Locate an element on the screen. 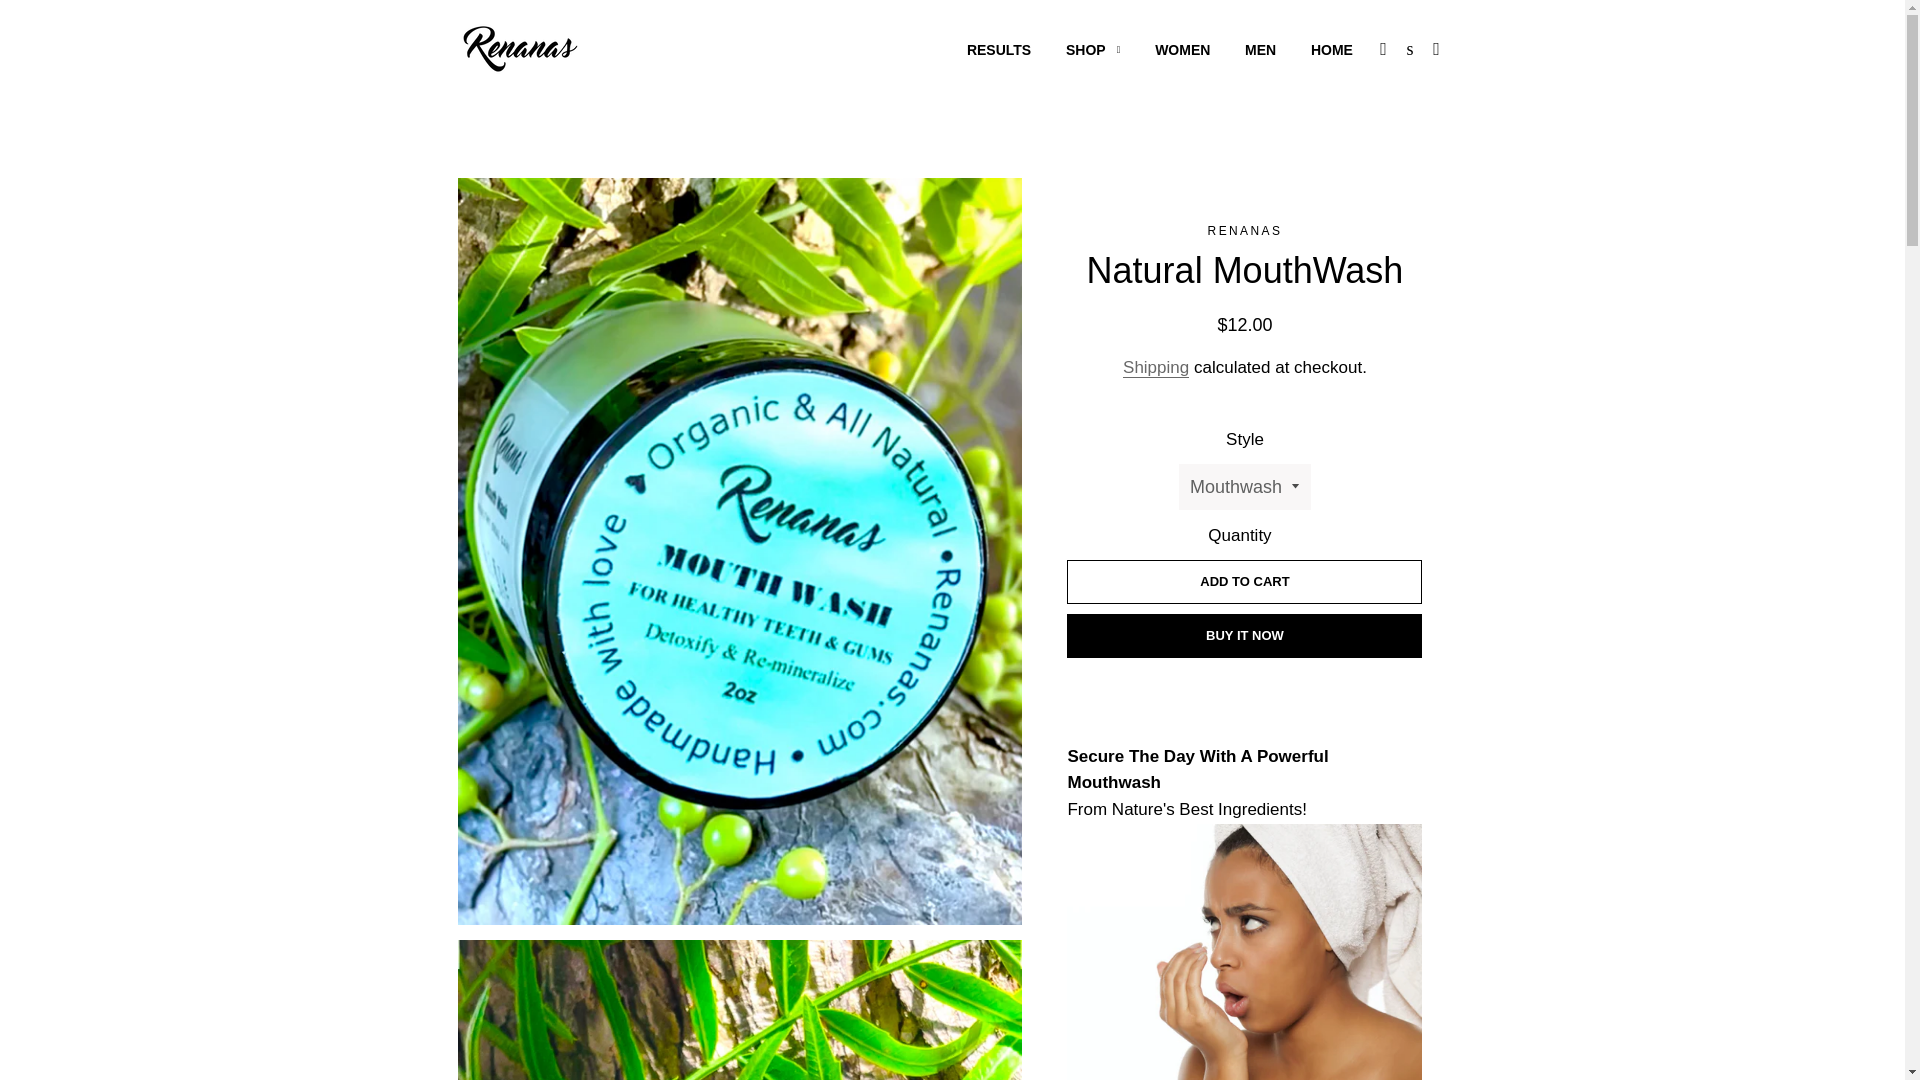  LOG IN is located at coordinates (1384, 48).